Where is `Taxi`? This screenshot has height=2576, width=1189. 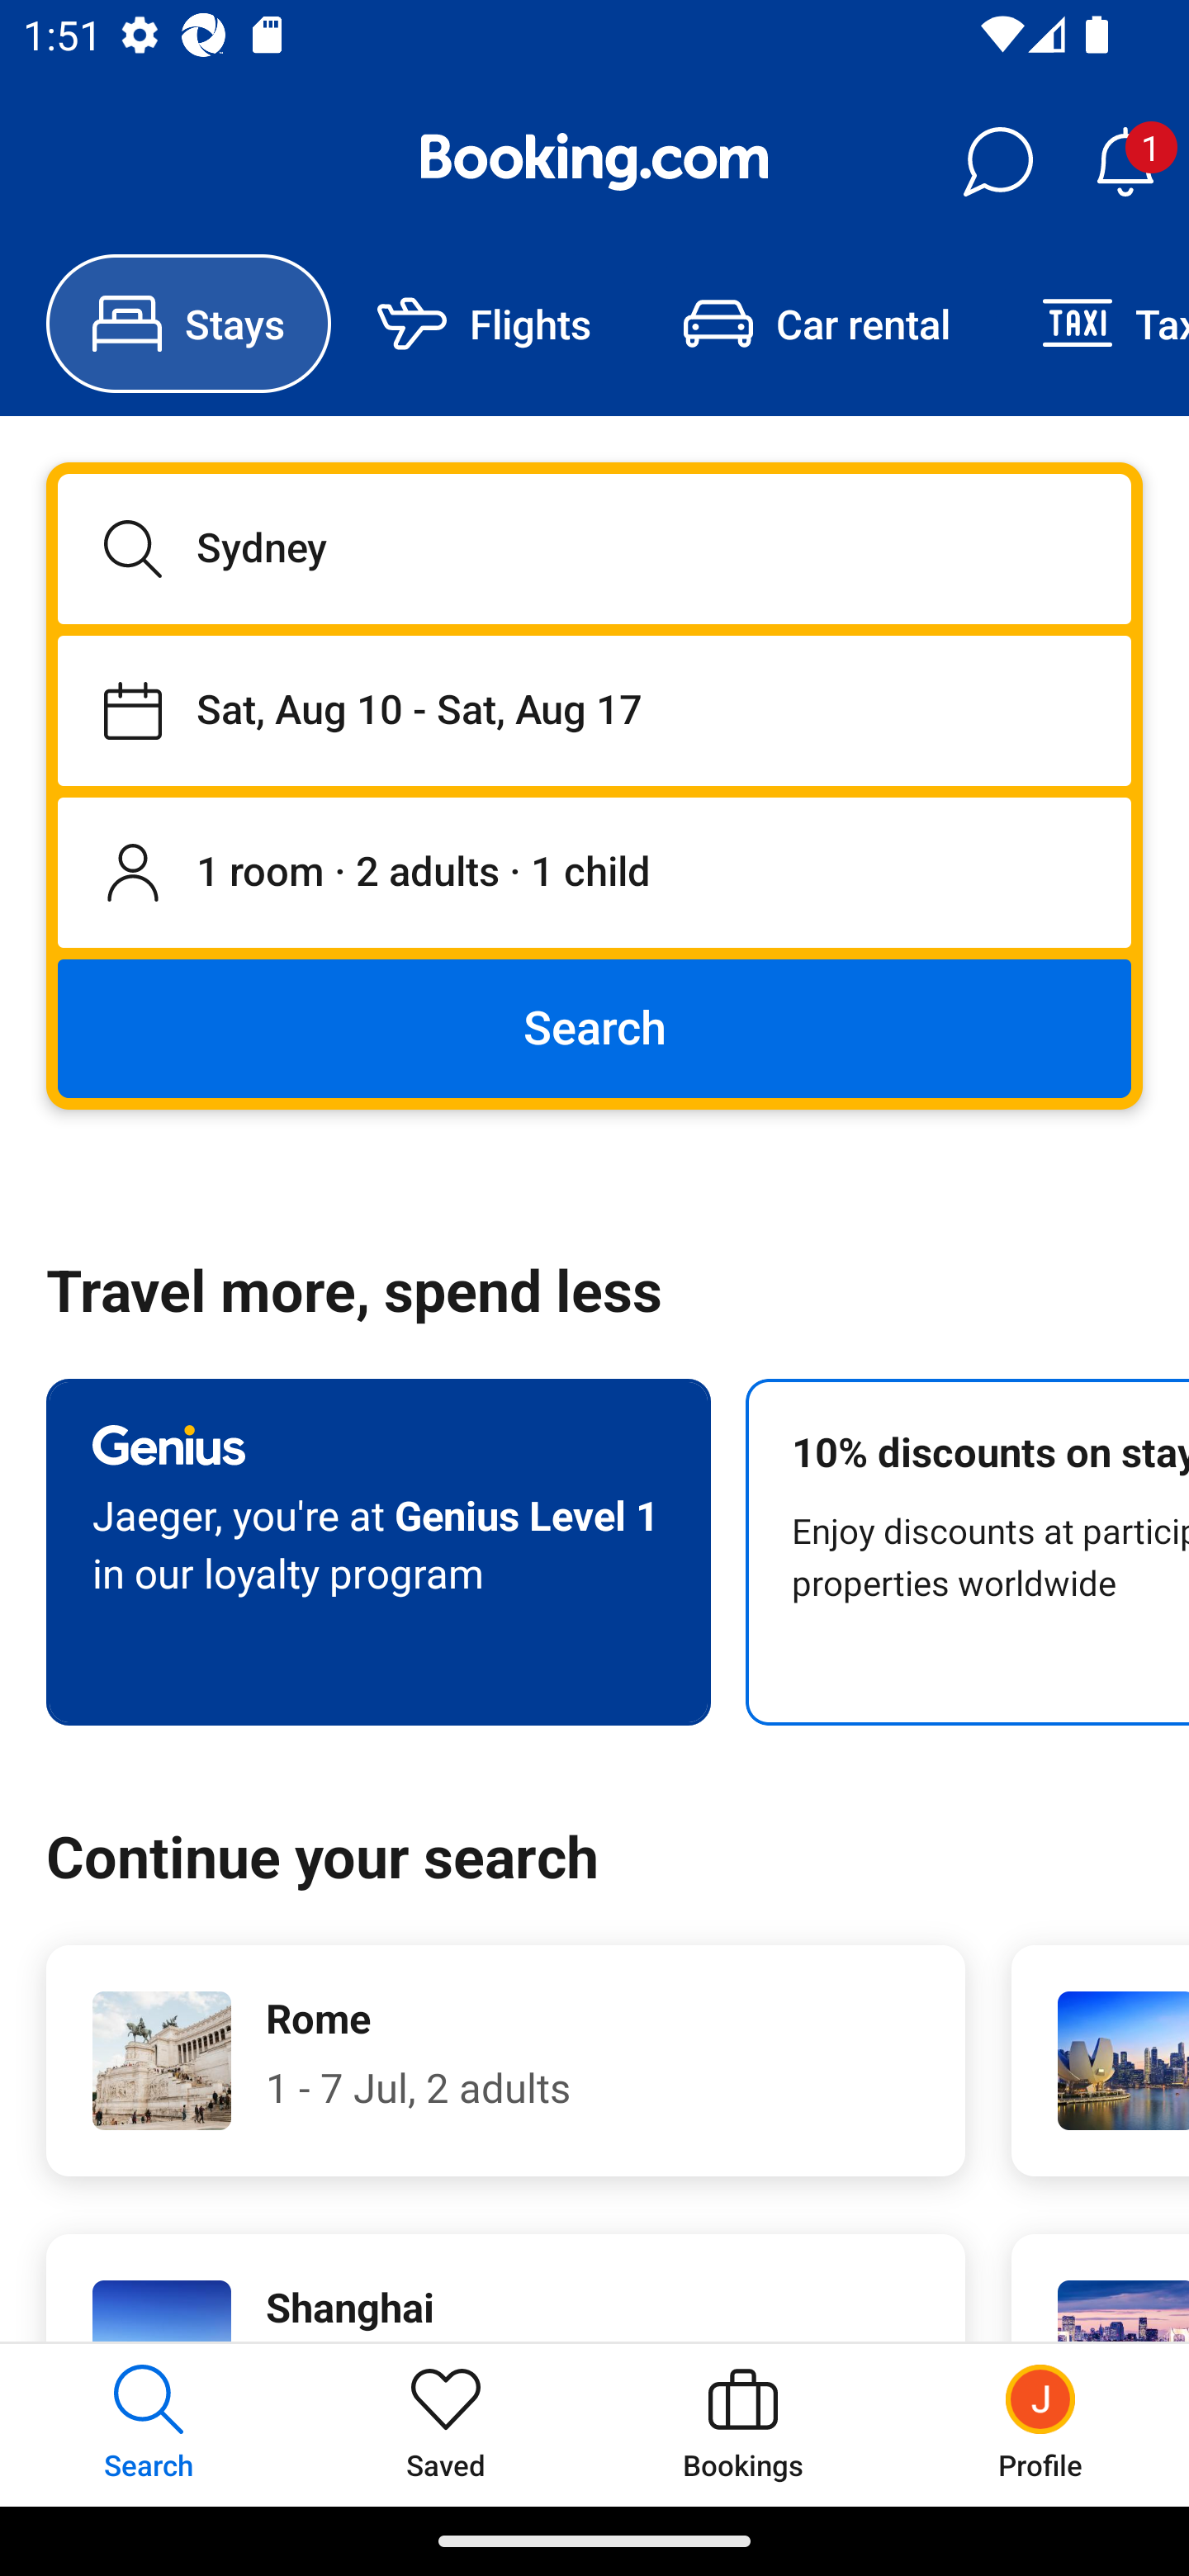
Taxi is located at coordinates (1092, 324).